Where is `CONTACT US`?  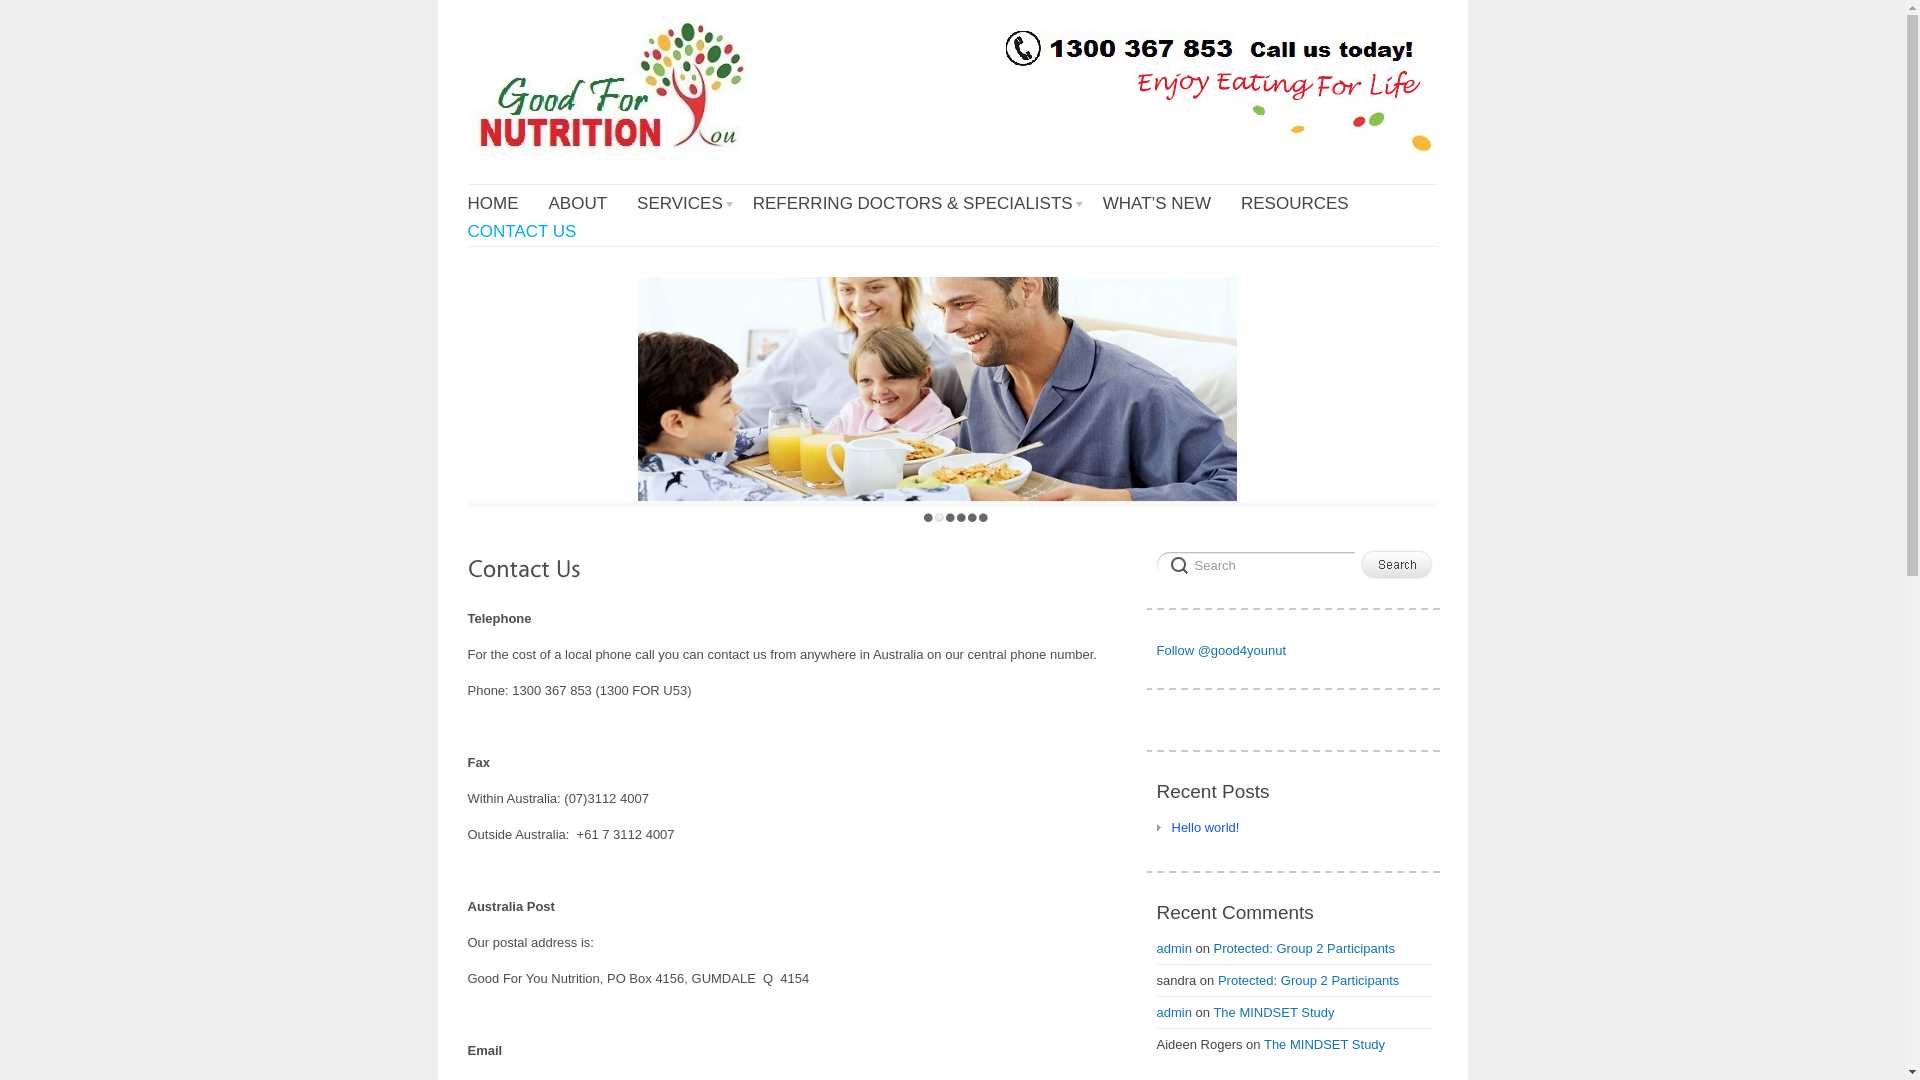
CONTACT US is located at coordinates (522, 232).